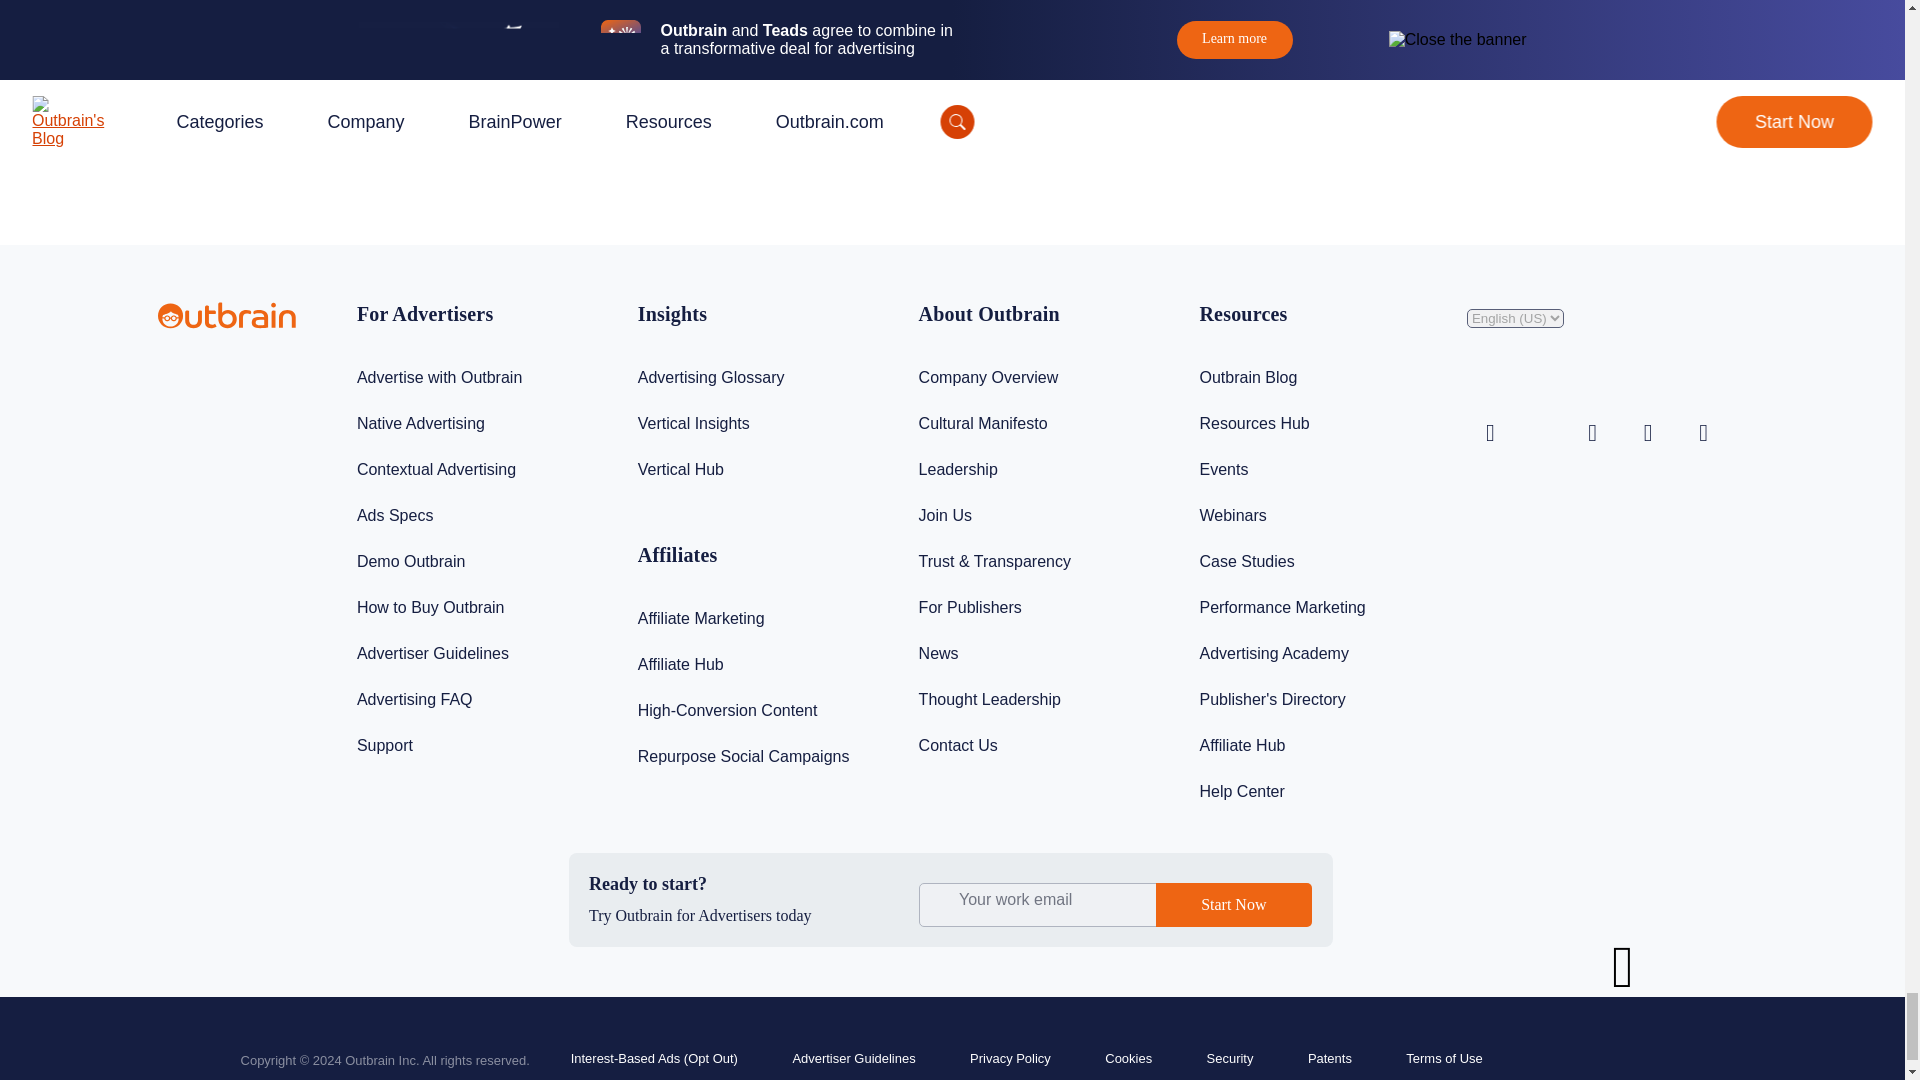 The image size is (1920, 1080). I want to click on Start Now, so click(1233, 904).